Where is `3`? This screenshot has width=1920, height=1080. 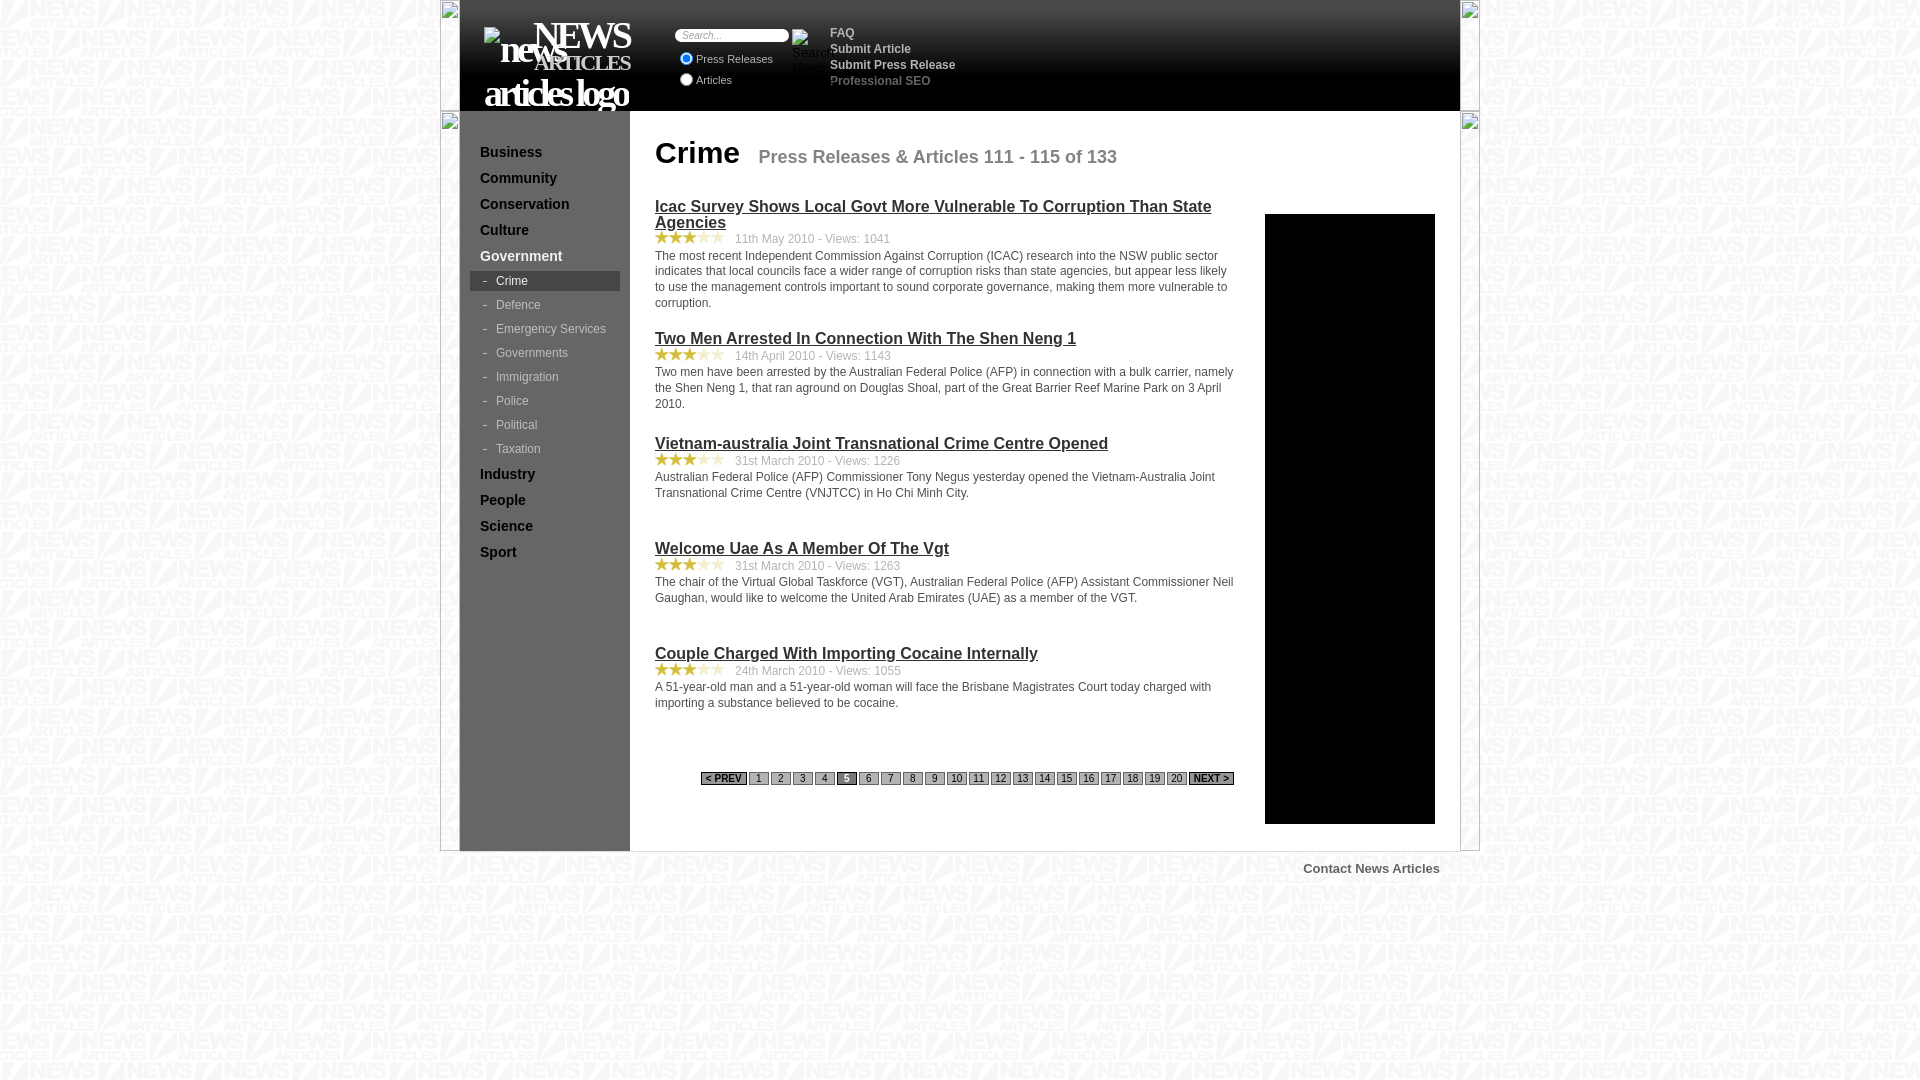
3 is located at coordinates (803, 778).